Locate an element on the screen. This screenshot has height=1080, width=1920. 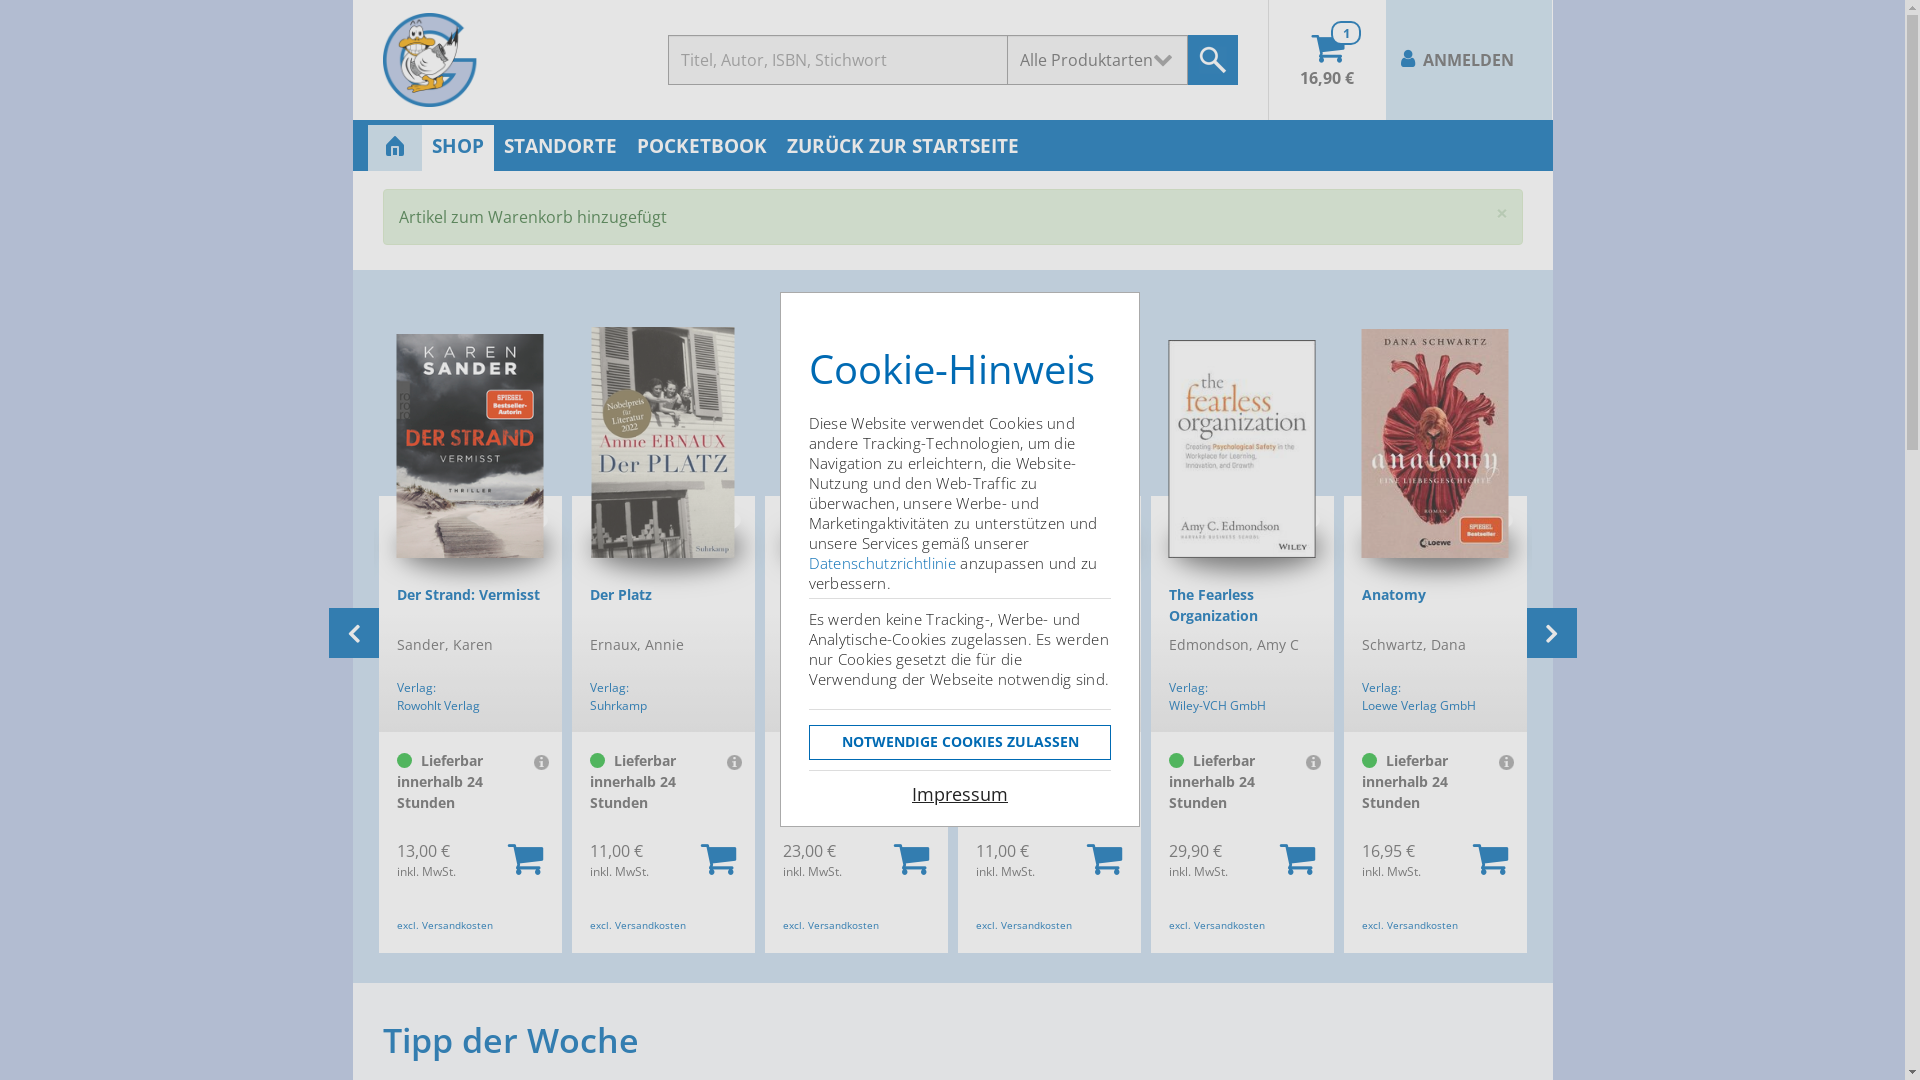
Impressum is located at coordinates (960, 794).